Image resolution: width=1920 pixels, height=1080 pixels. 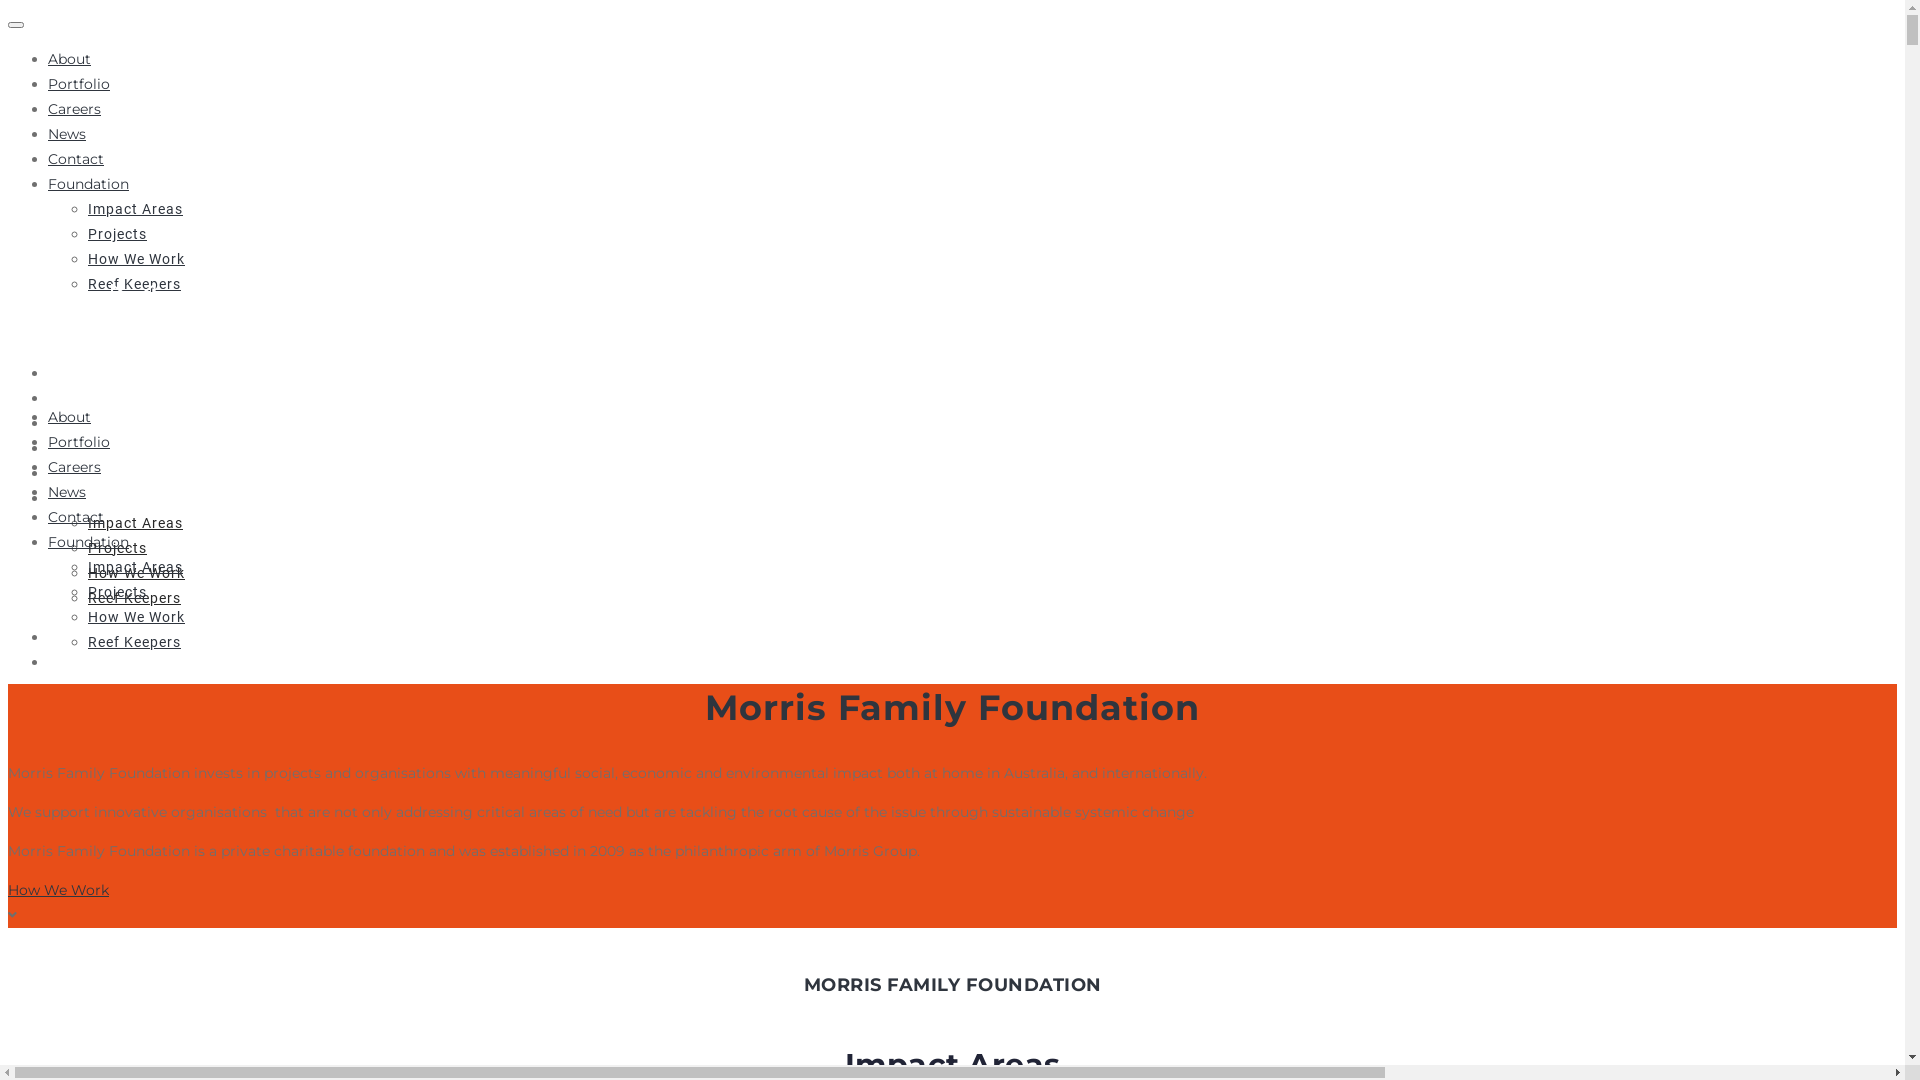 I want to click on Contact, so click(x=80, y=473).